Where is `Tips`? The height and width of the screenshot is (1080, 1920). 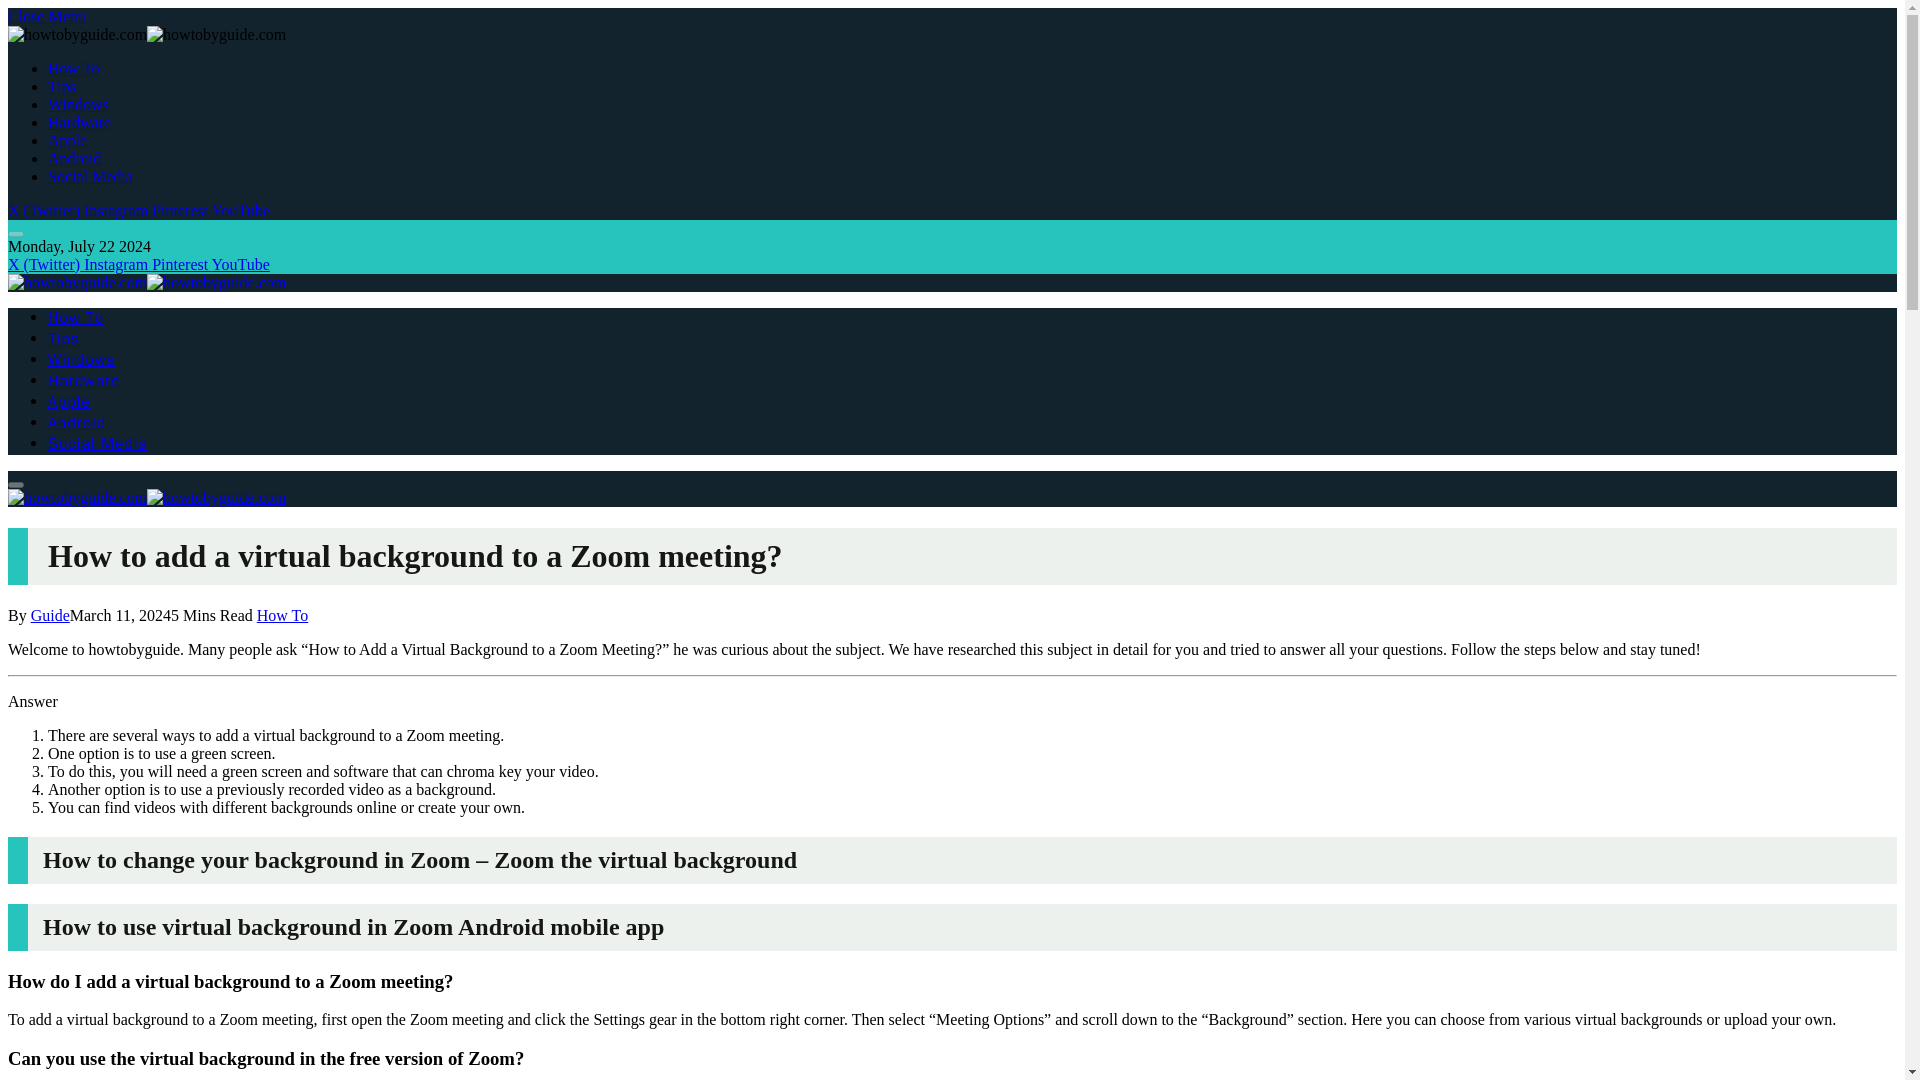 Tips is located at coordinates (64, 338).